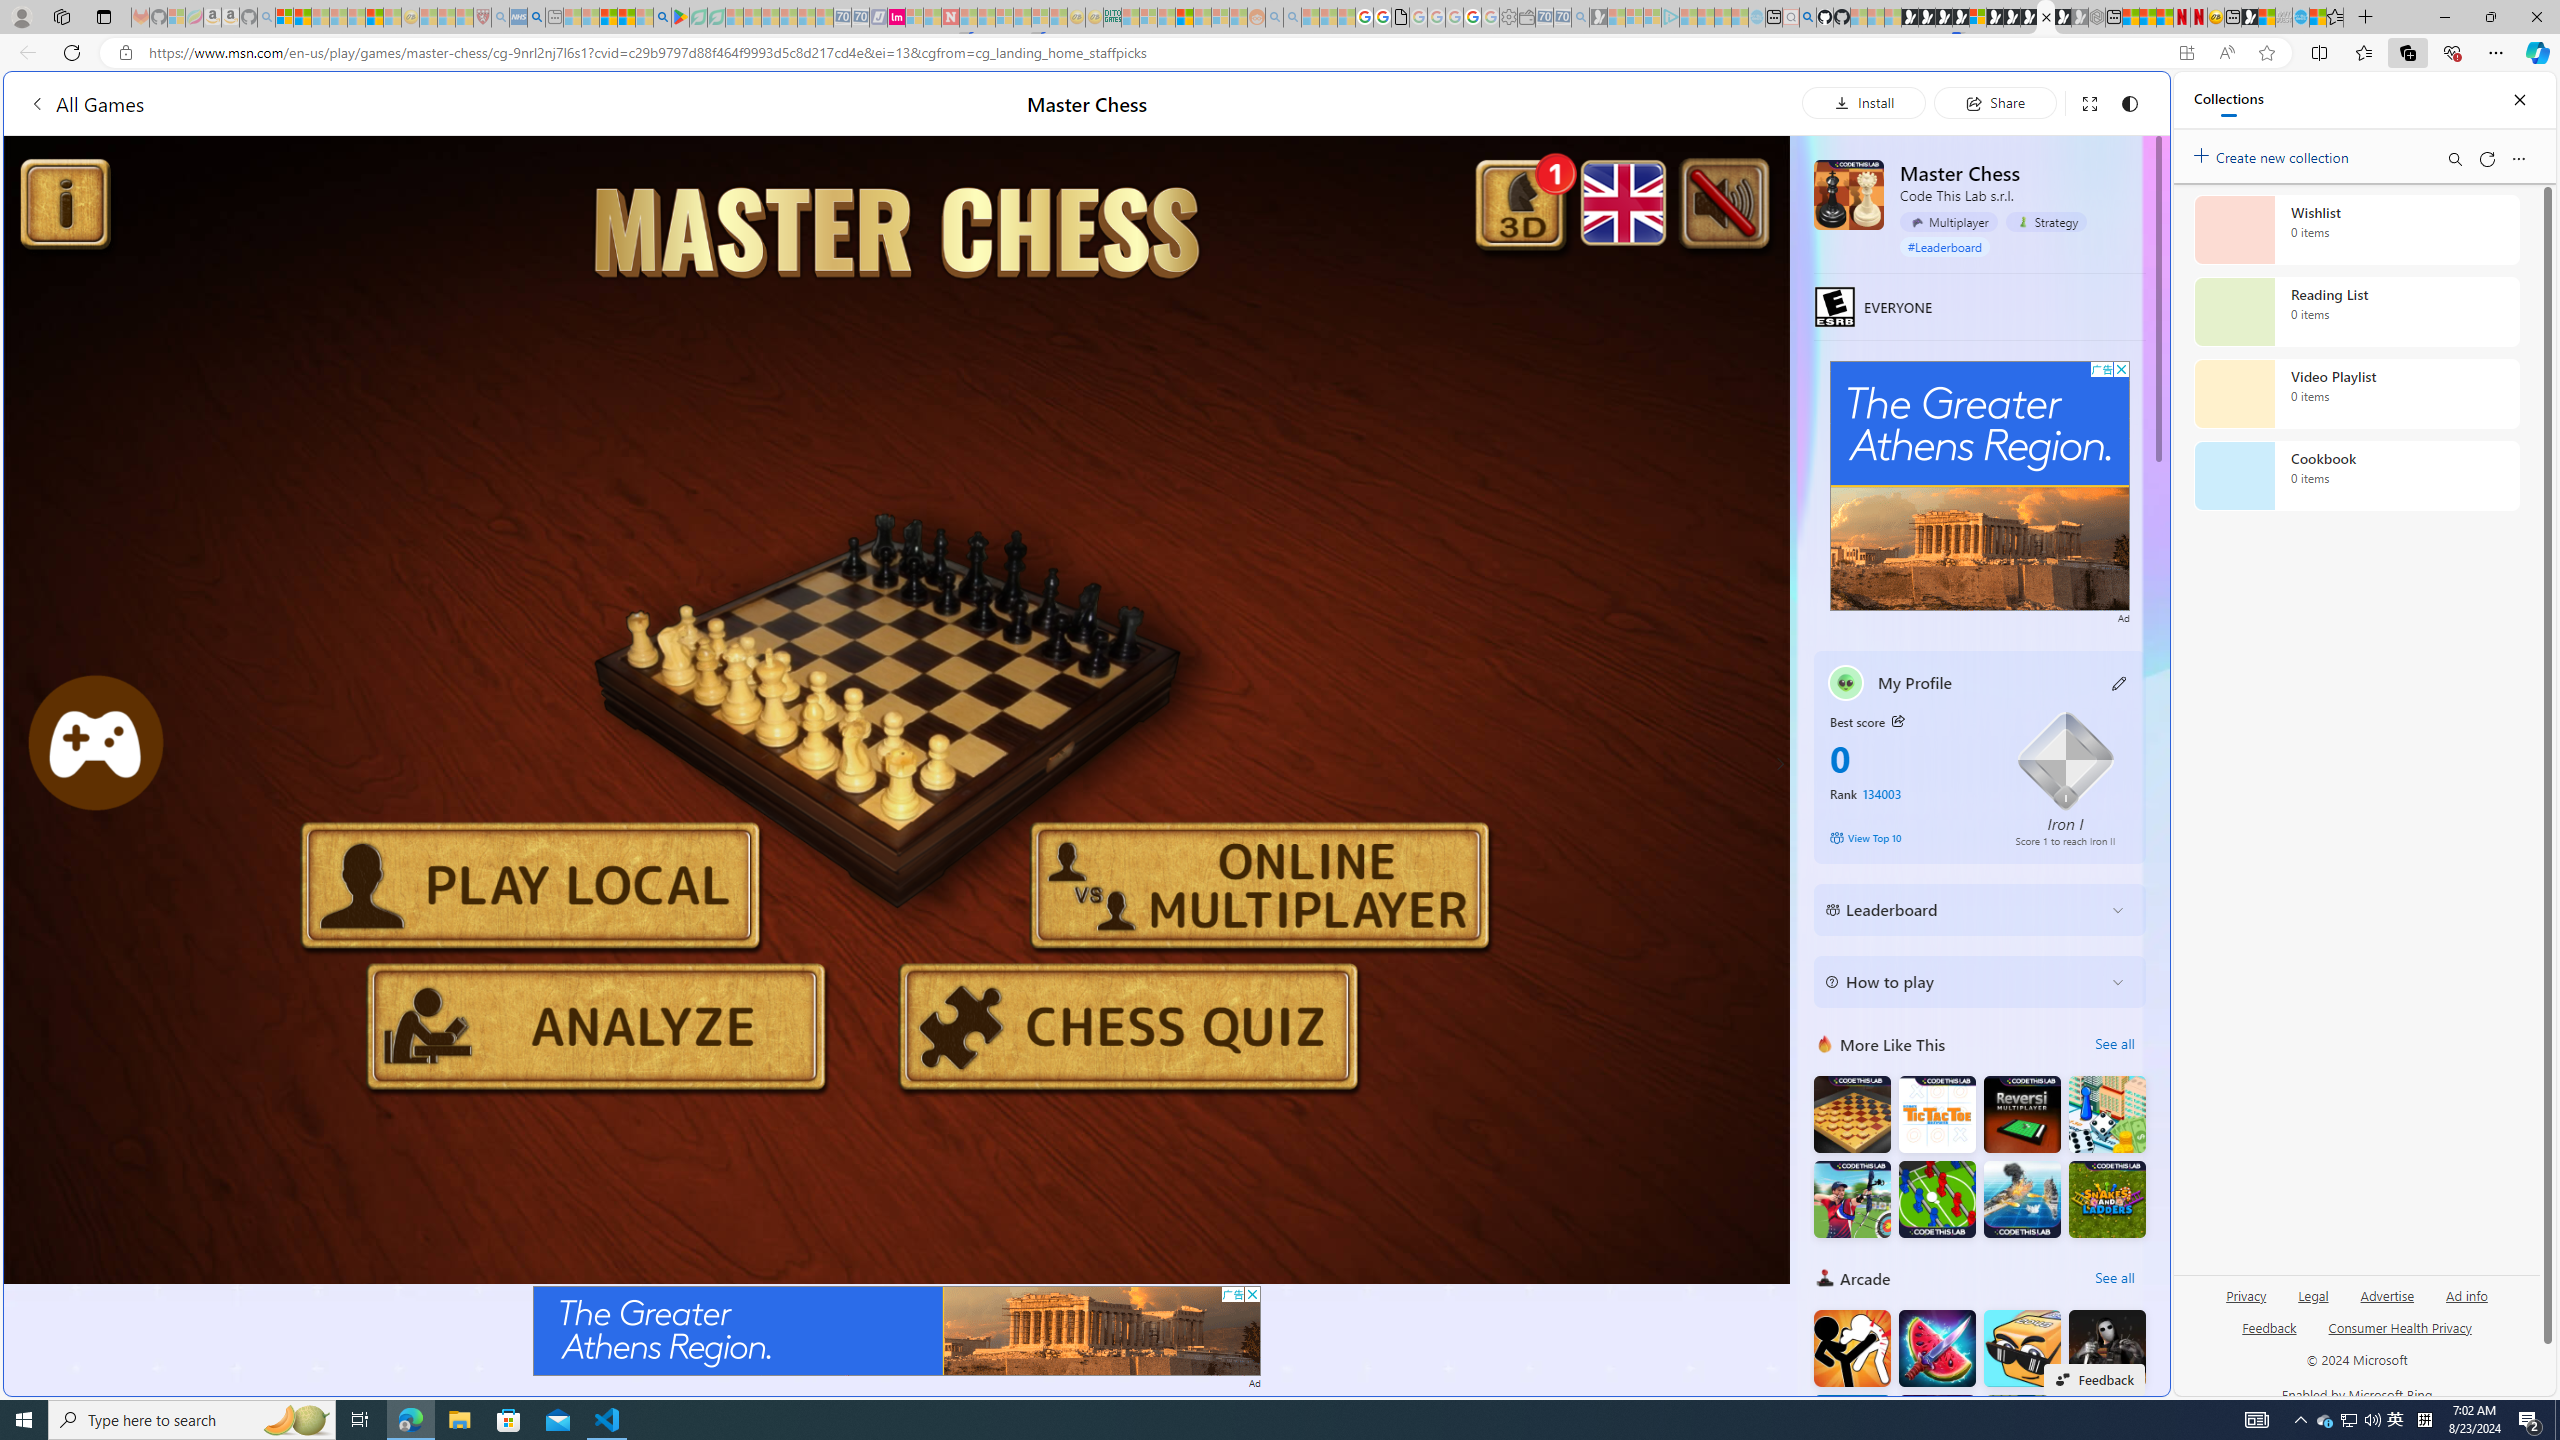  What do you see at coordinates (2186, 53) in the screenshot?
I see `App available. Install Master Chess` at bounding box center [2186, 53].